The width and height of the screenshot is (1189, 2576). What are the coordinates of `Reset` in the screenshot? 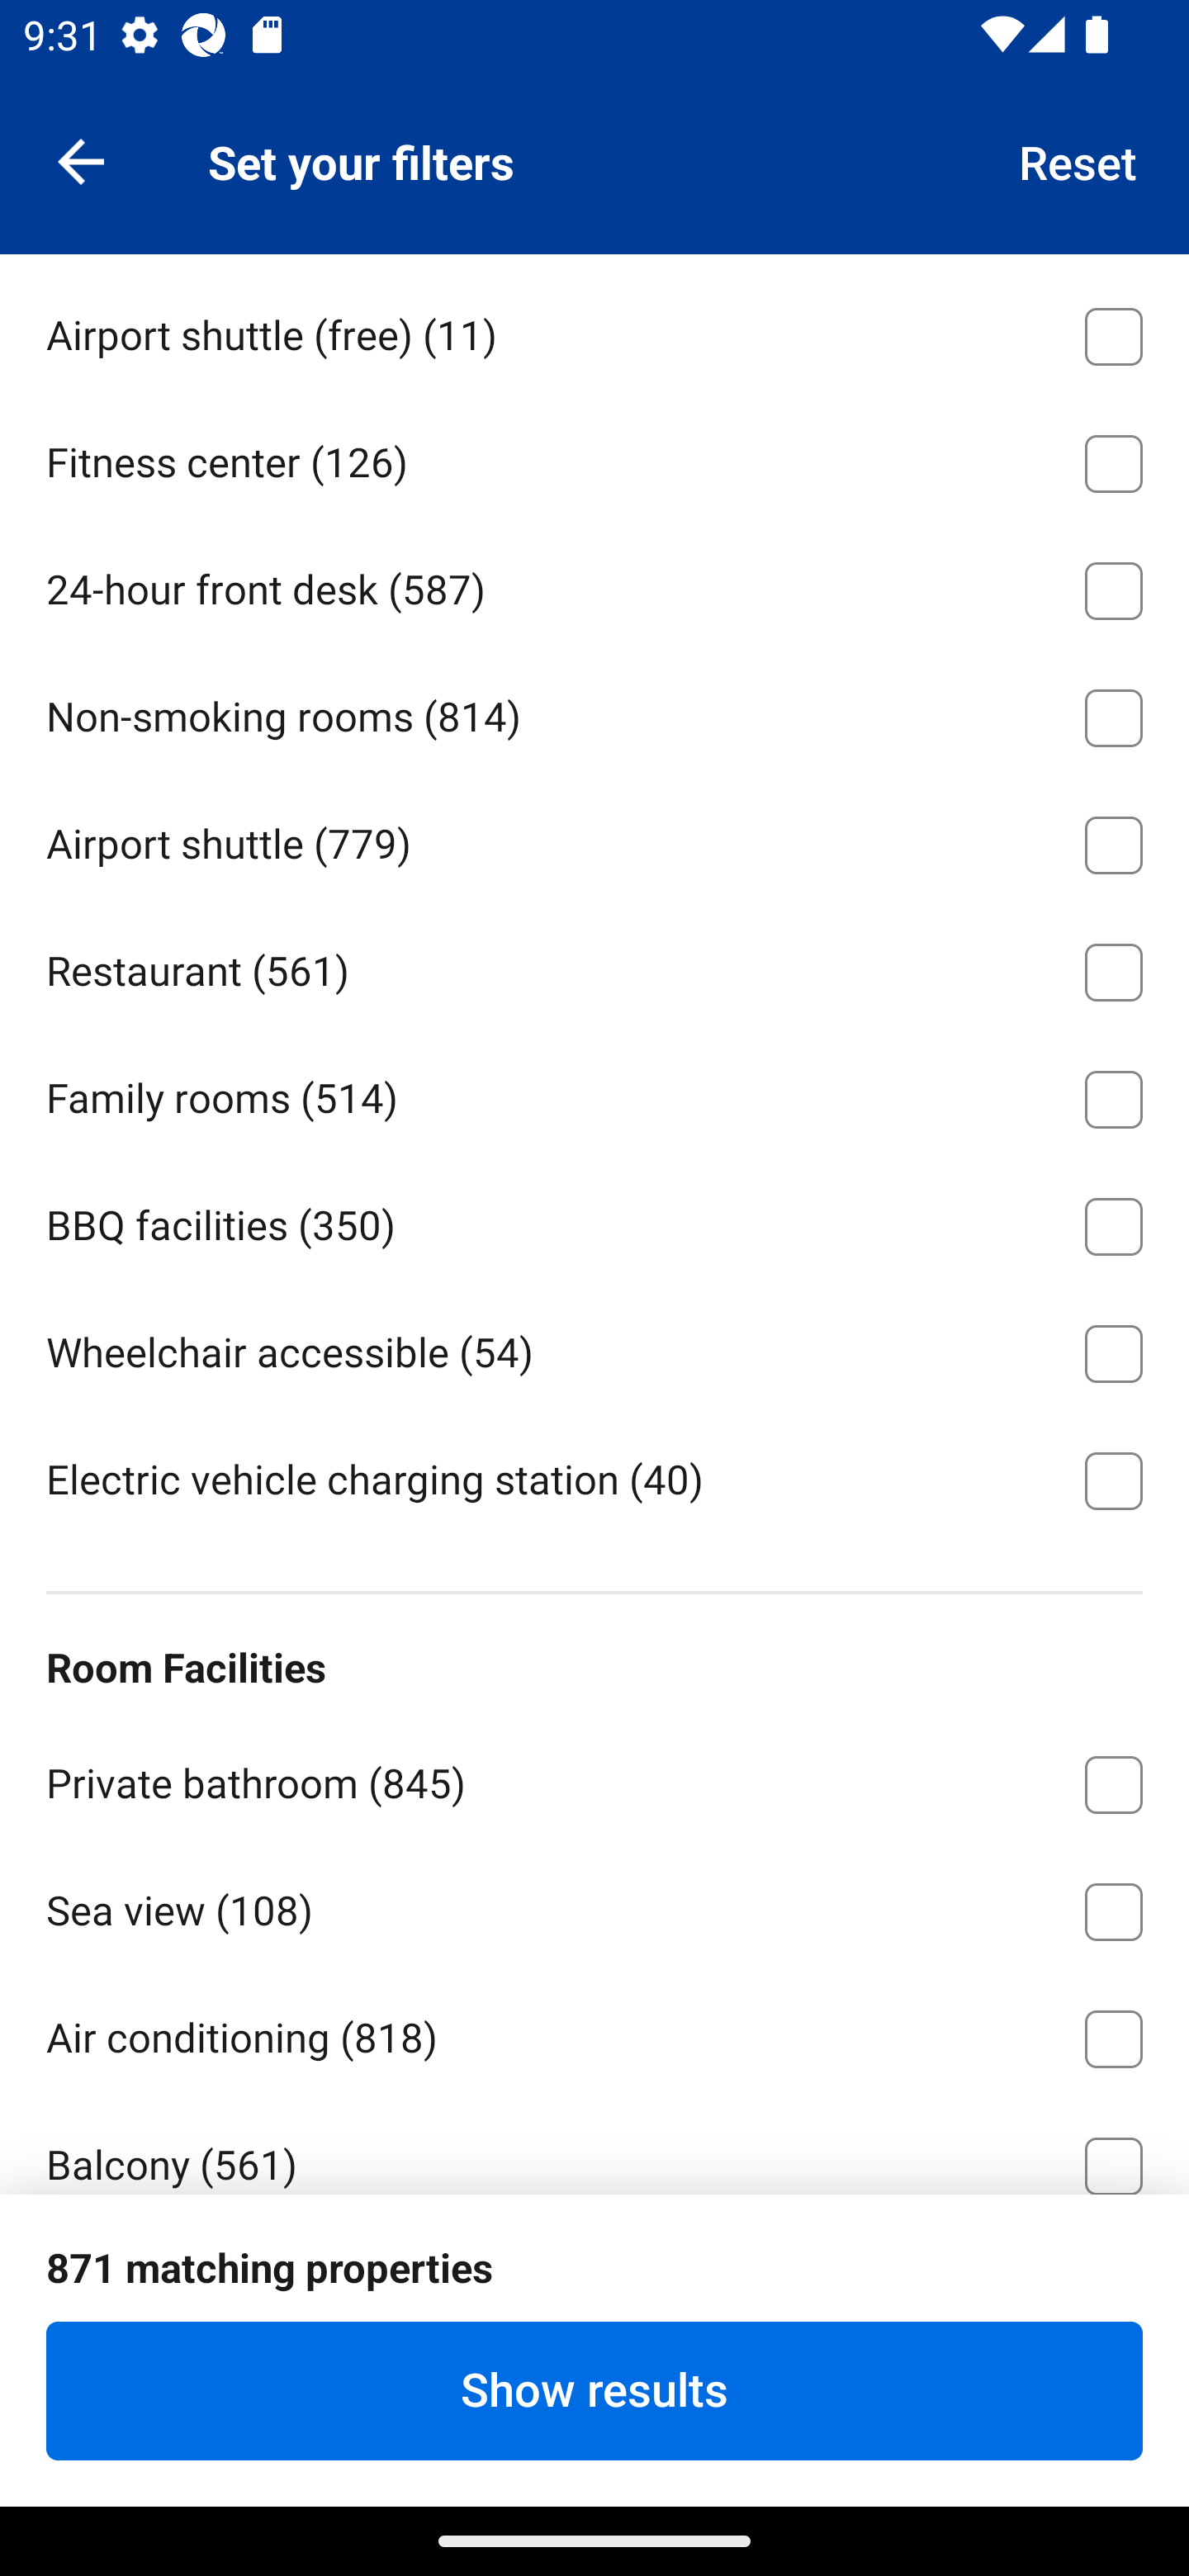 It's located at (1078, 160).